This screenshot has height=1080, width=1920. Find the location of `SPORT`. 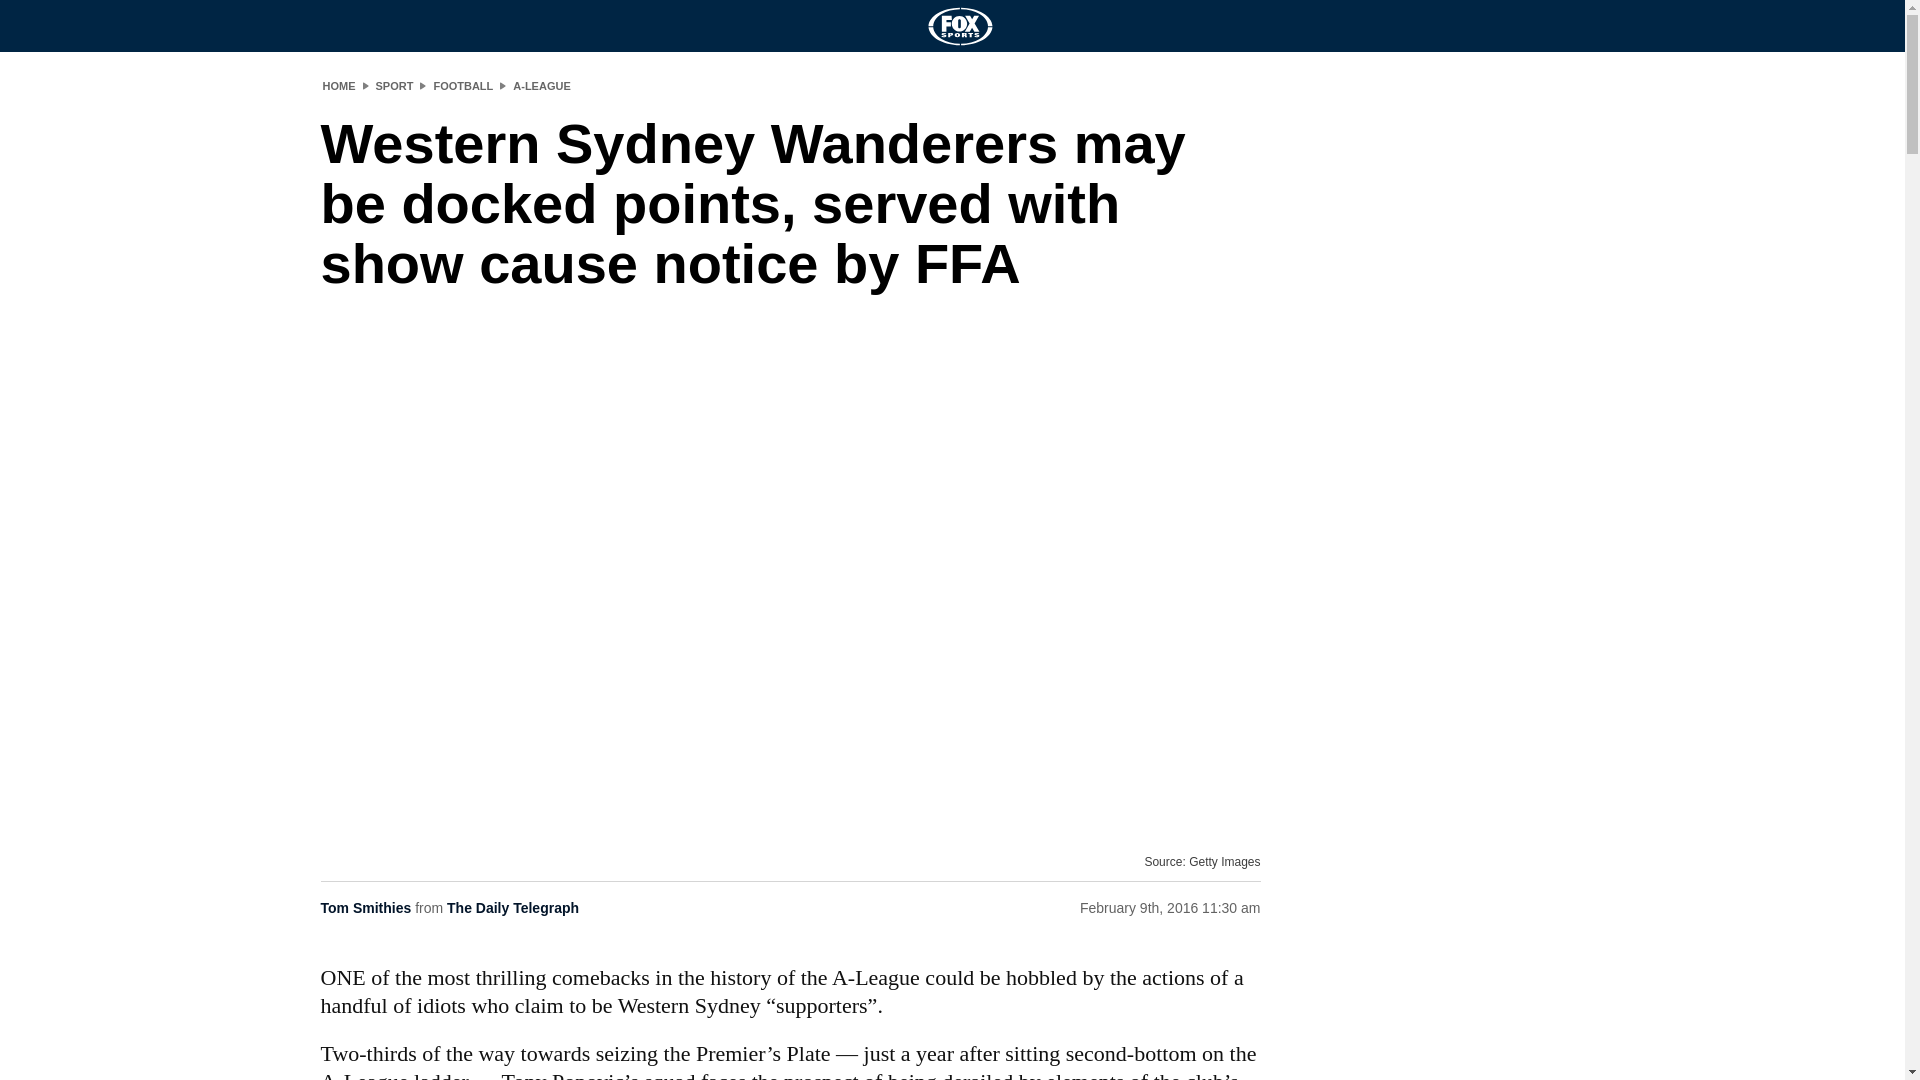

SPORT is located at coordinates (395, 85).